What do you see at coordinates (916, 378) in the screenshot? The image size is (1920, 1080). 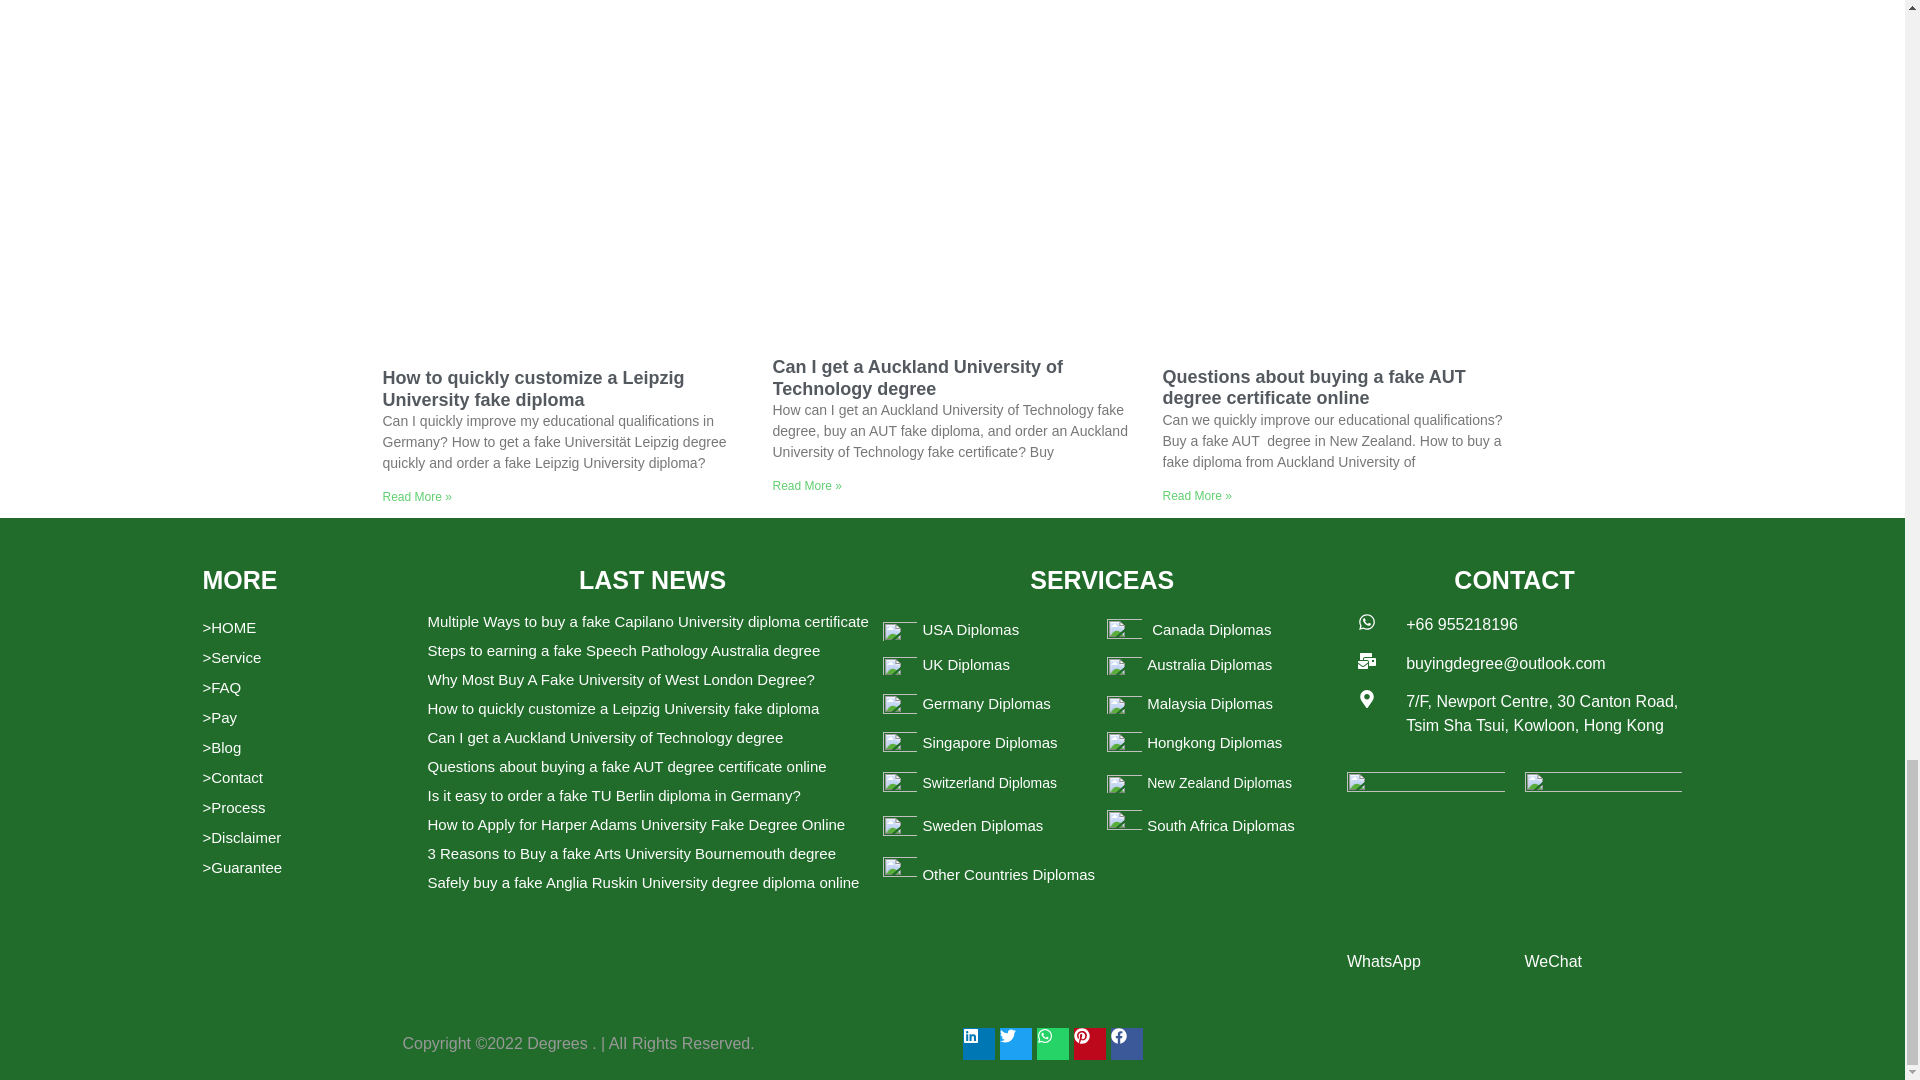 I see `Can I get a Auckland University of Technology degree` at bounding box center [916, 378].